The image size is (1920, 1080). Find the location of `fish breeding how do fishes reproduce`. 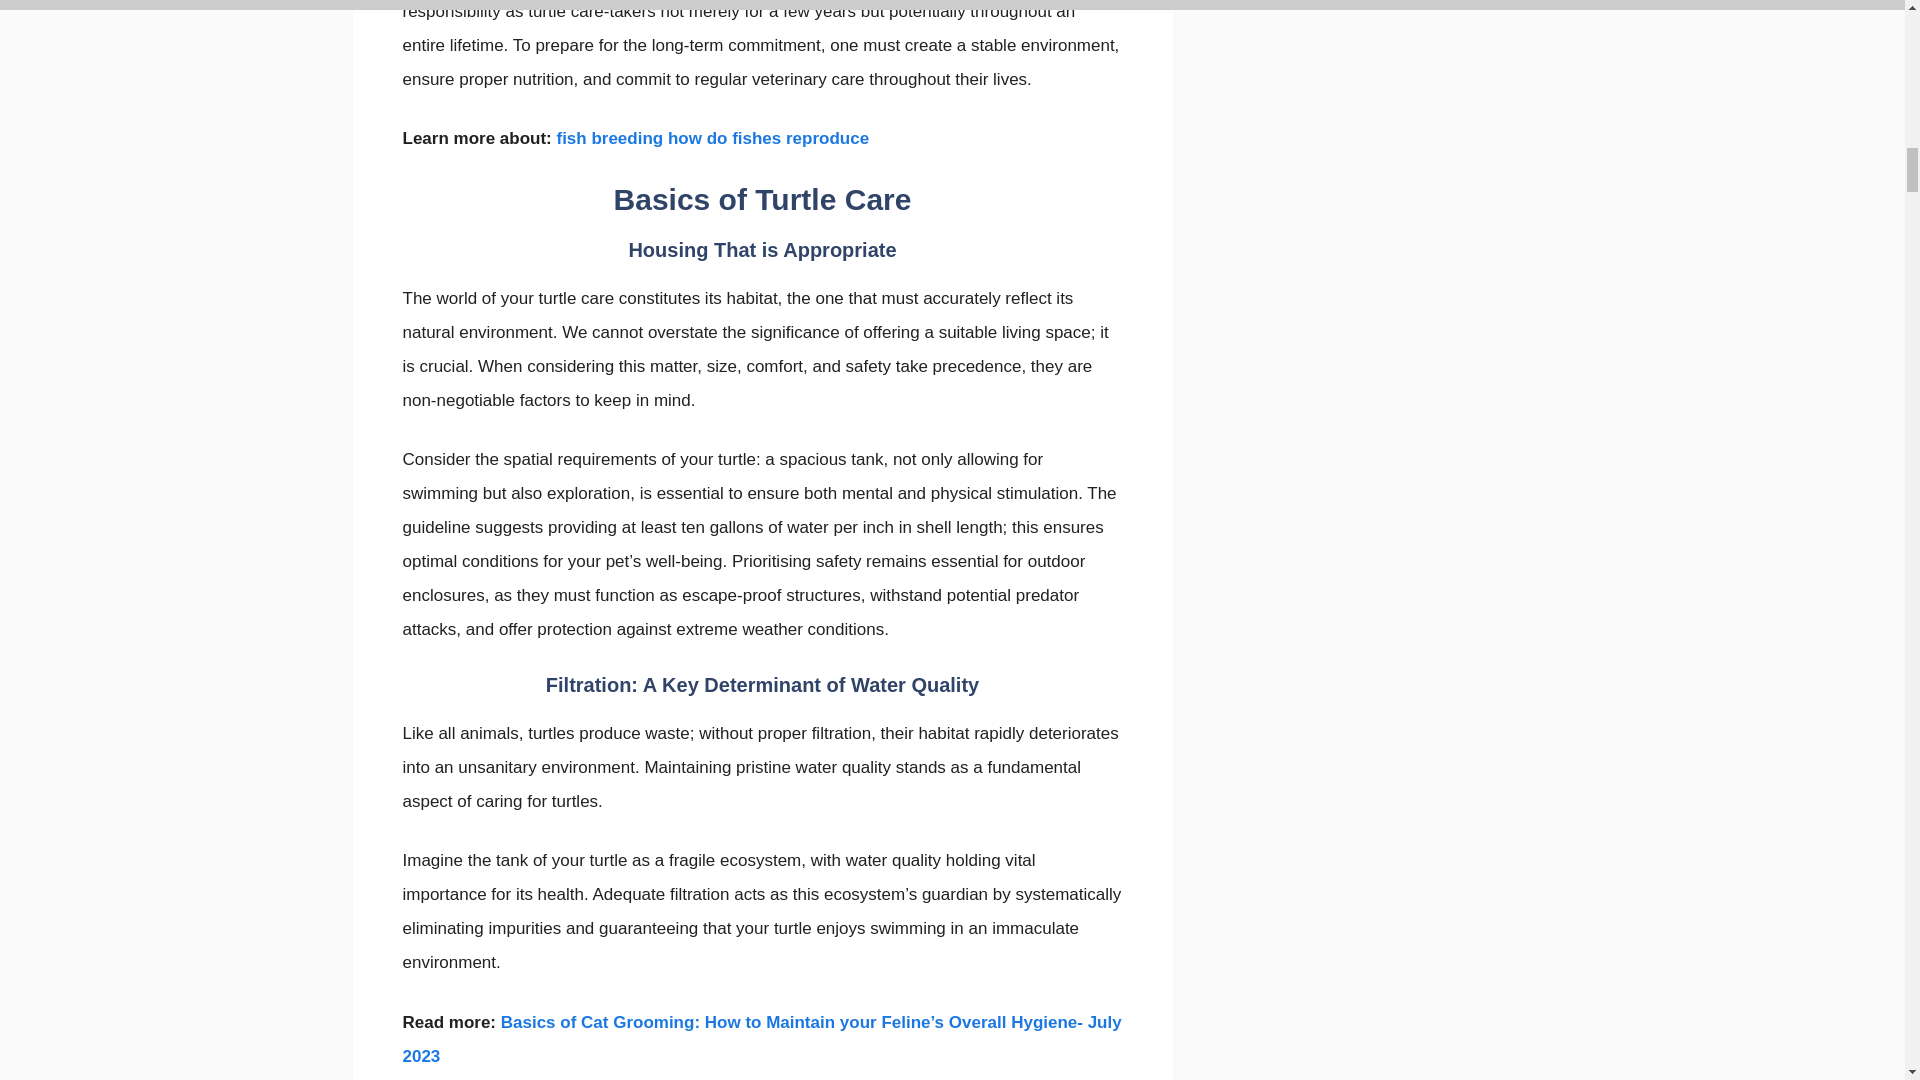

fish breeding how do fishes reproduce is located at coordinates (712, 138).